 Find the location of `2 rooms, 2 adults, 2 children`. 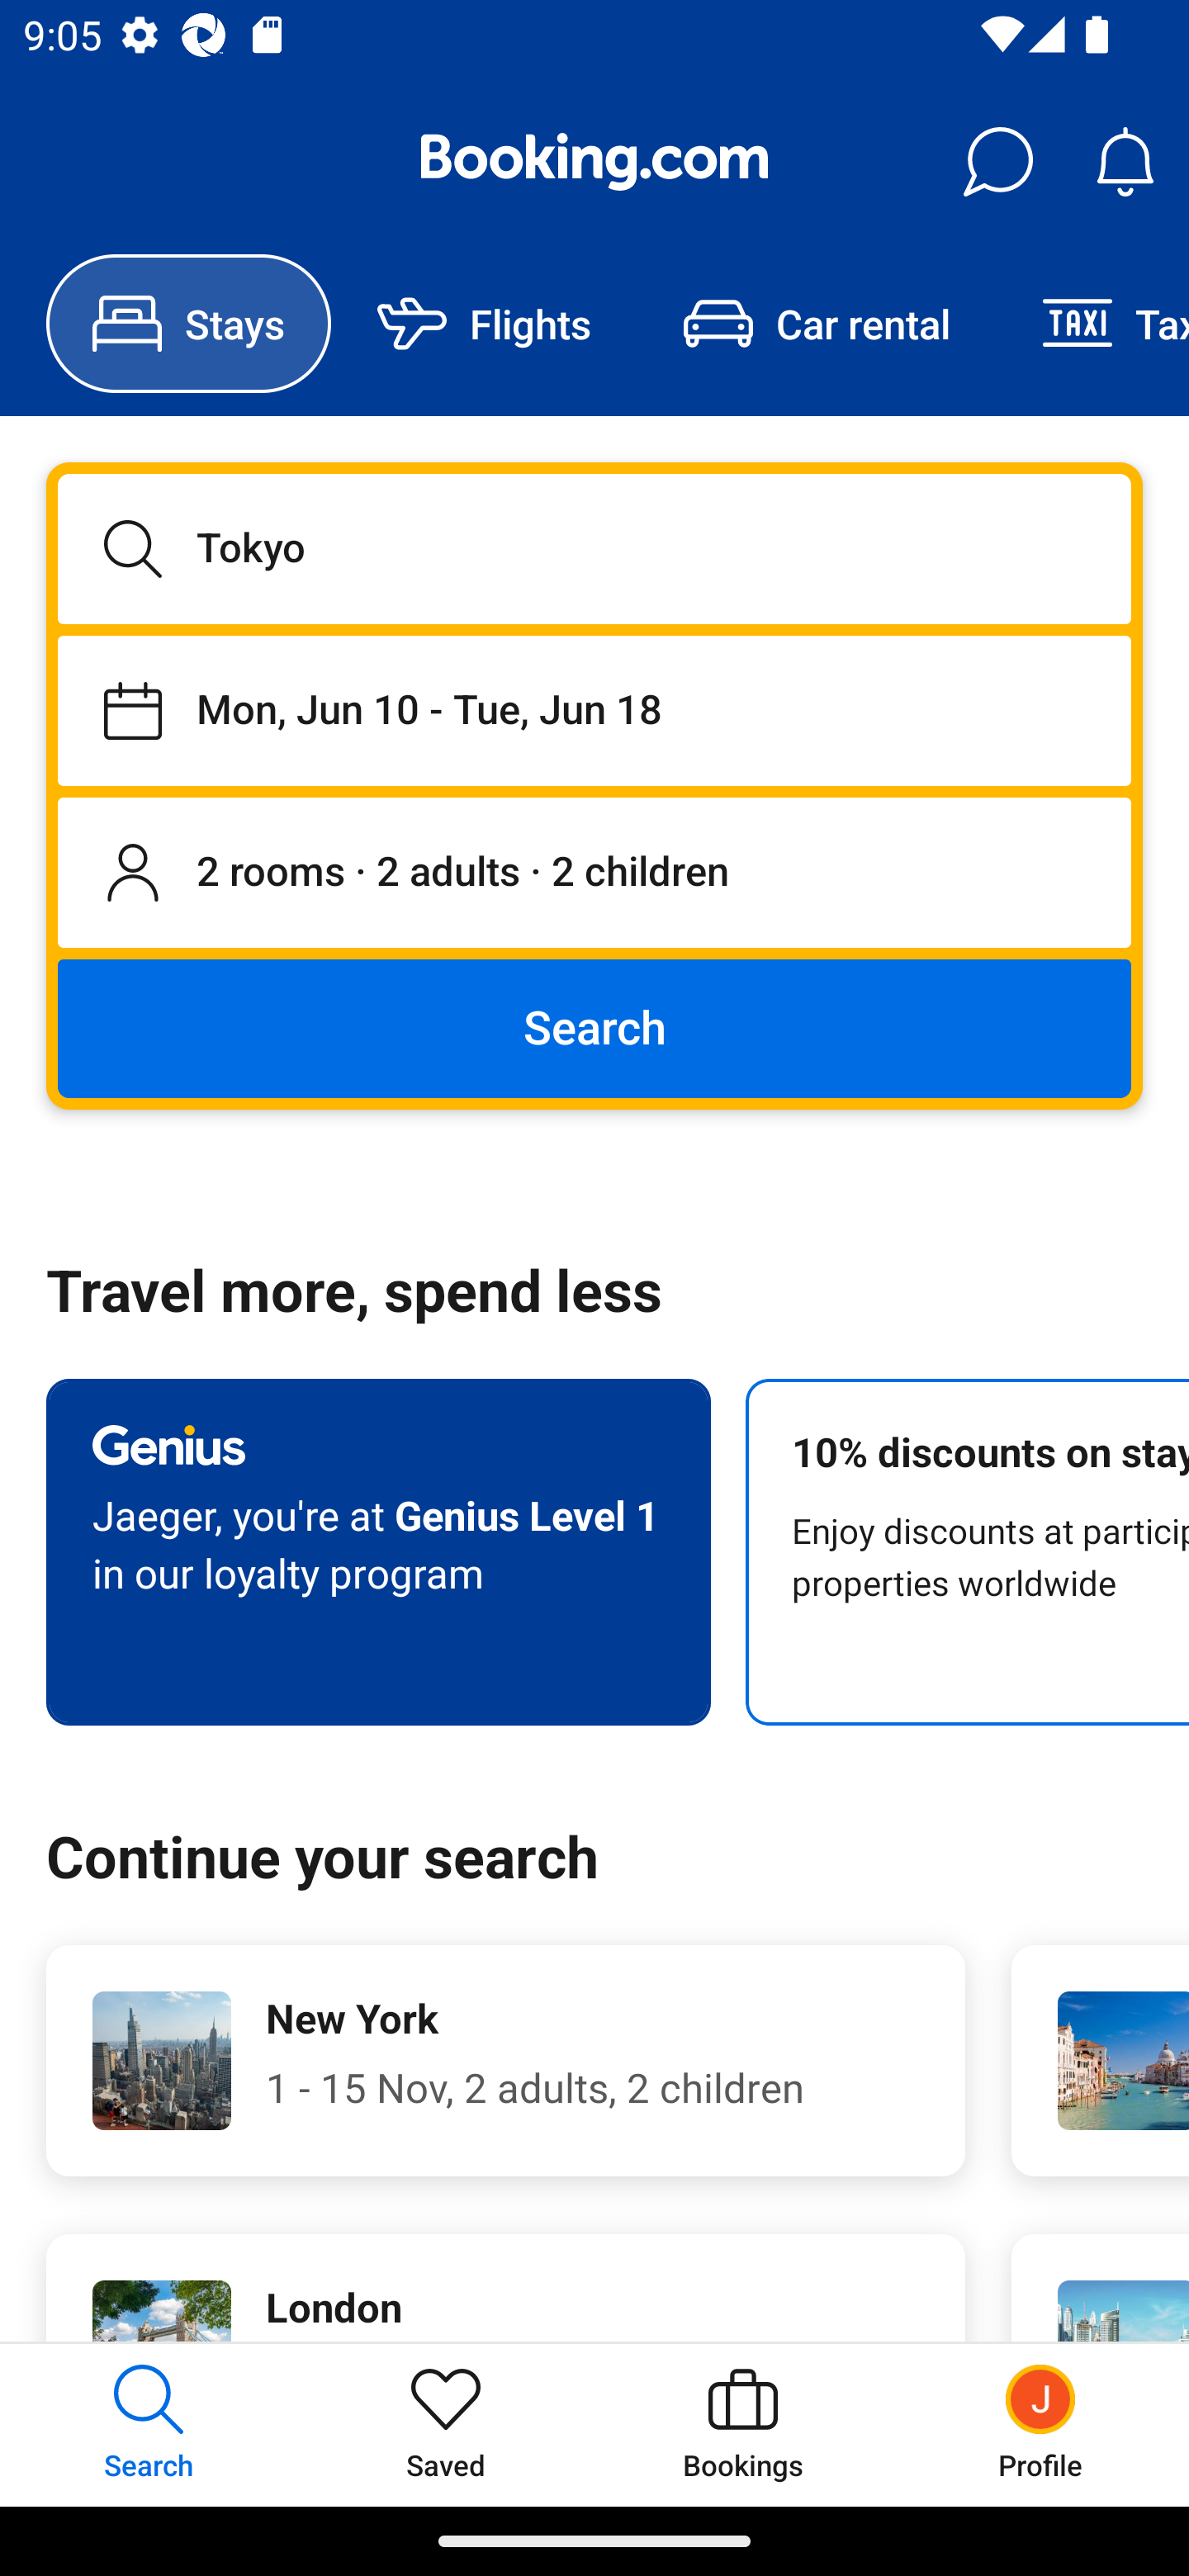

2 rooms, 2 adults, 2 children is located at coordinates (594, 874).